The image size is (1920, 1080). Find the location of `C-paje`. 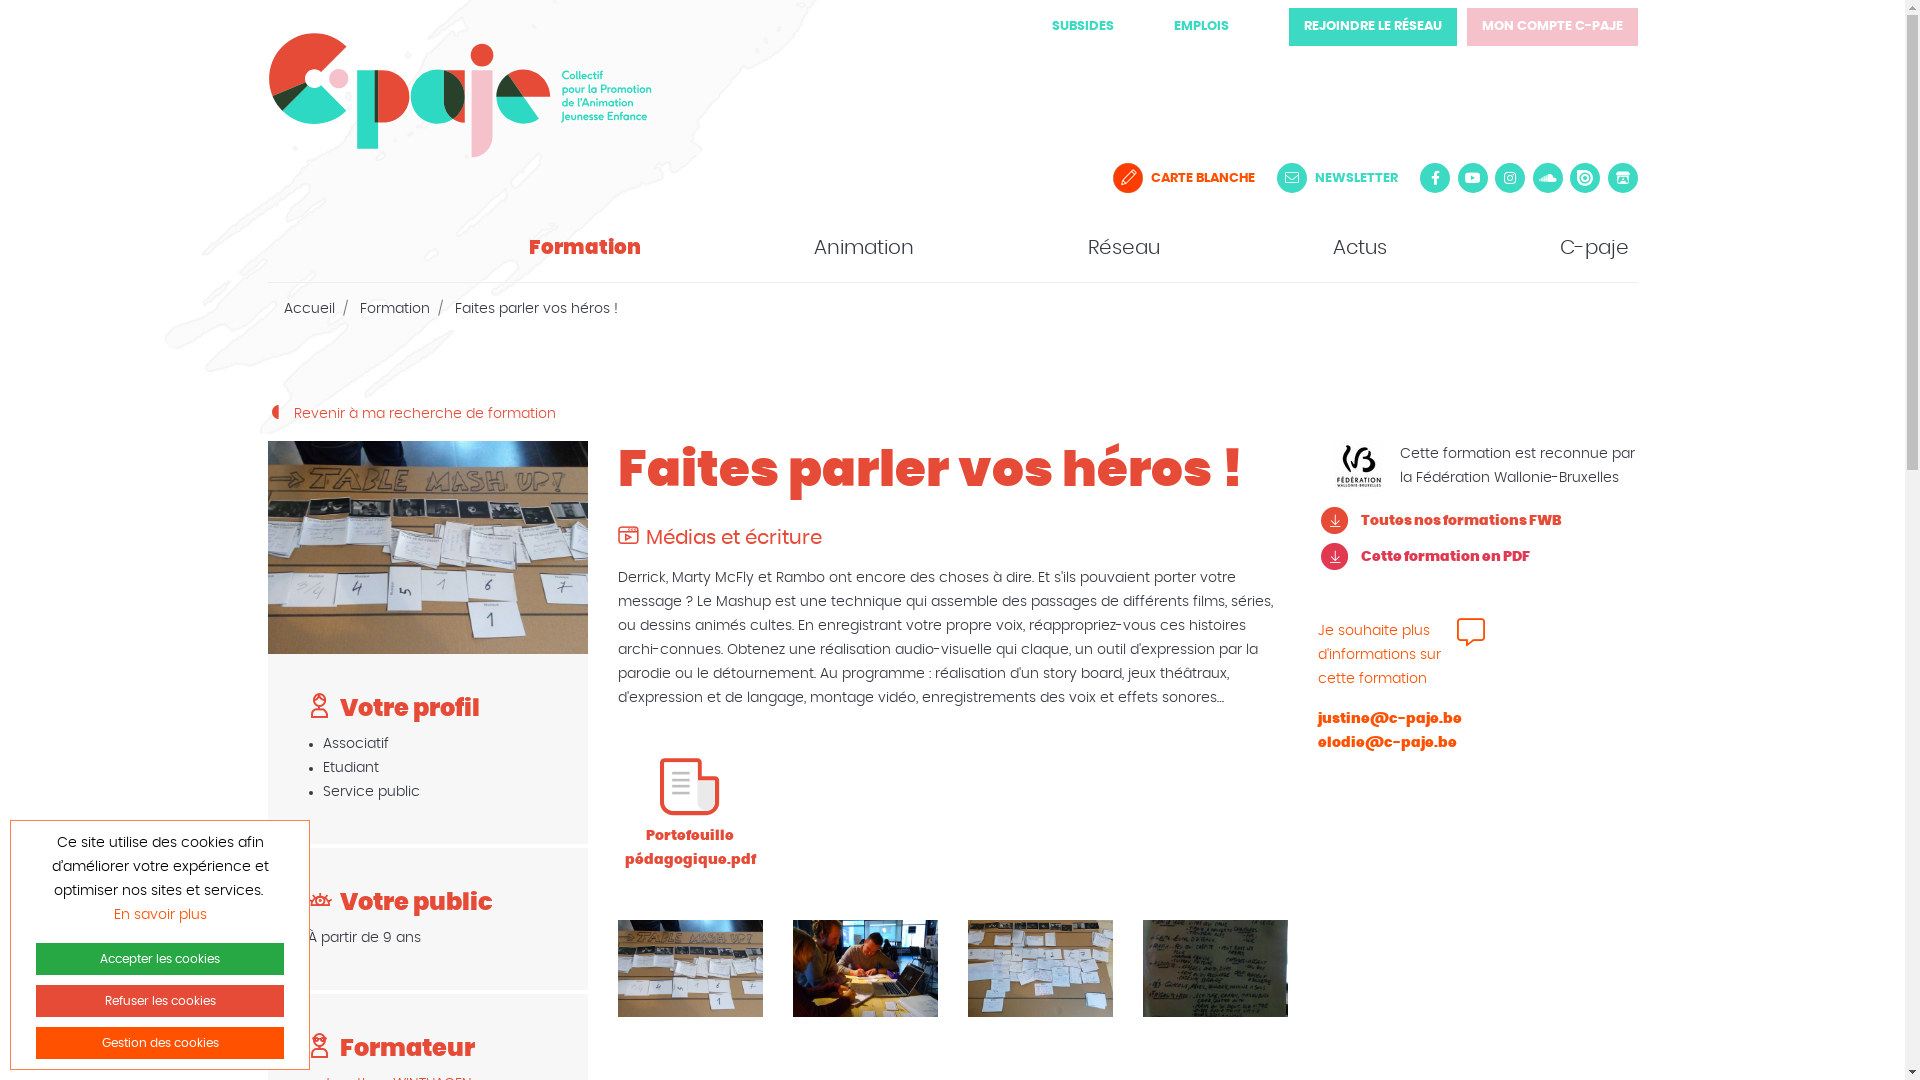

C-paje is located at coordinates (1590, 248).